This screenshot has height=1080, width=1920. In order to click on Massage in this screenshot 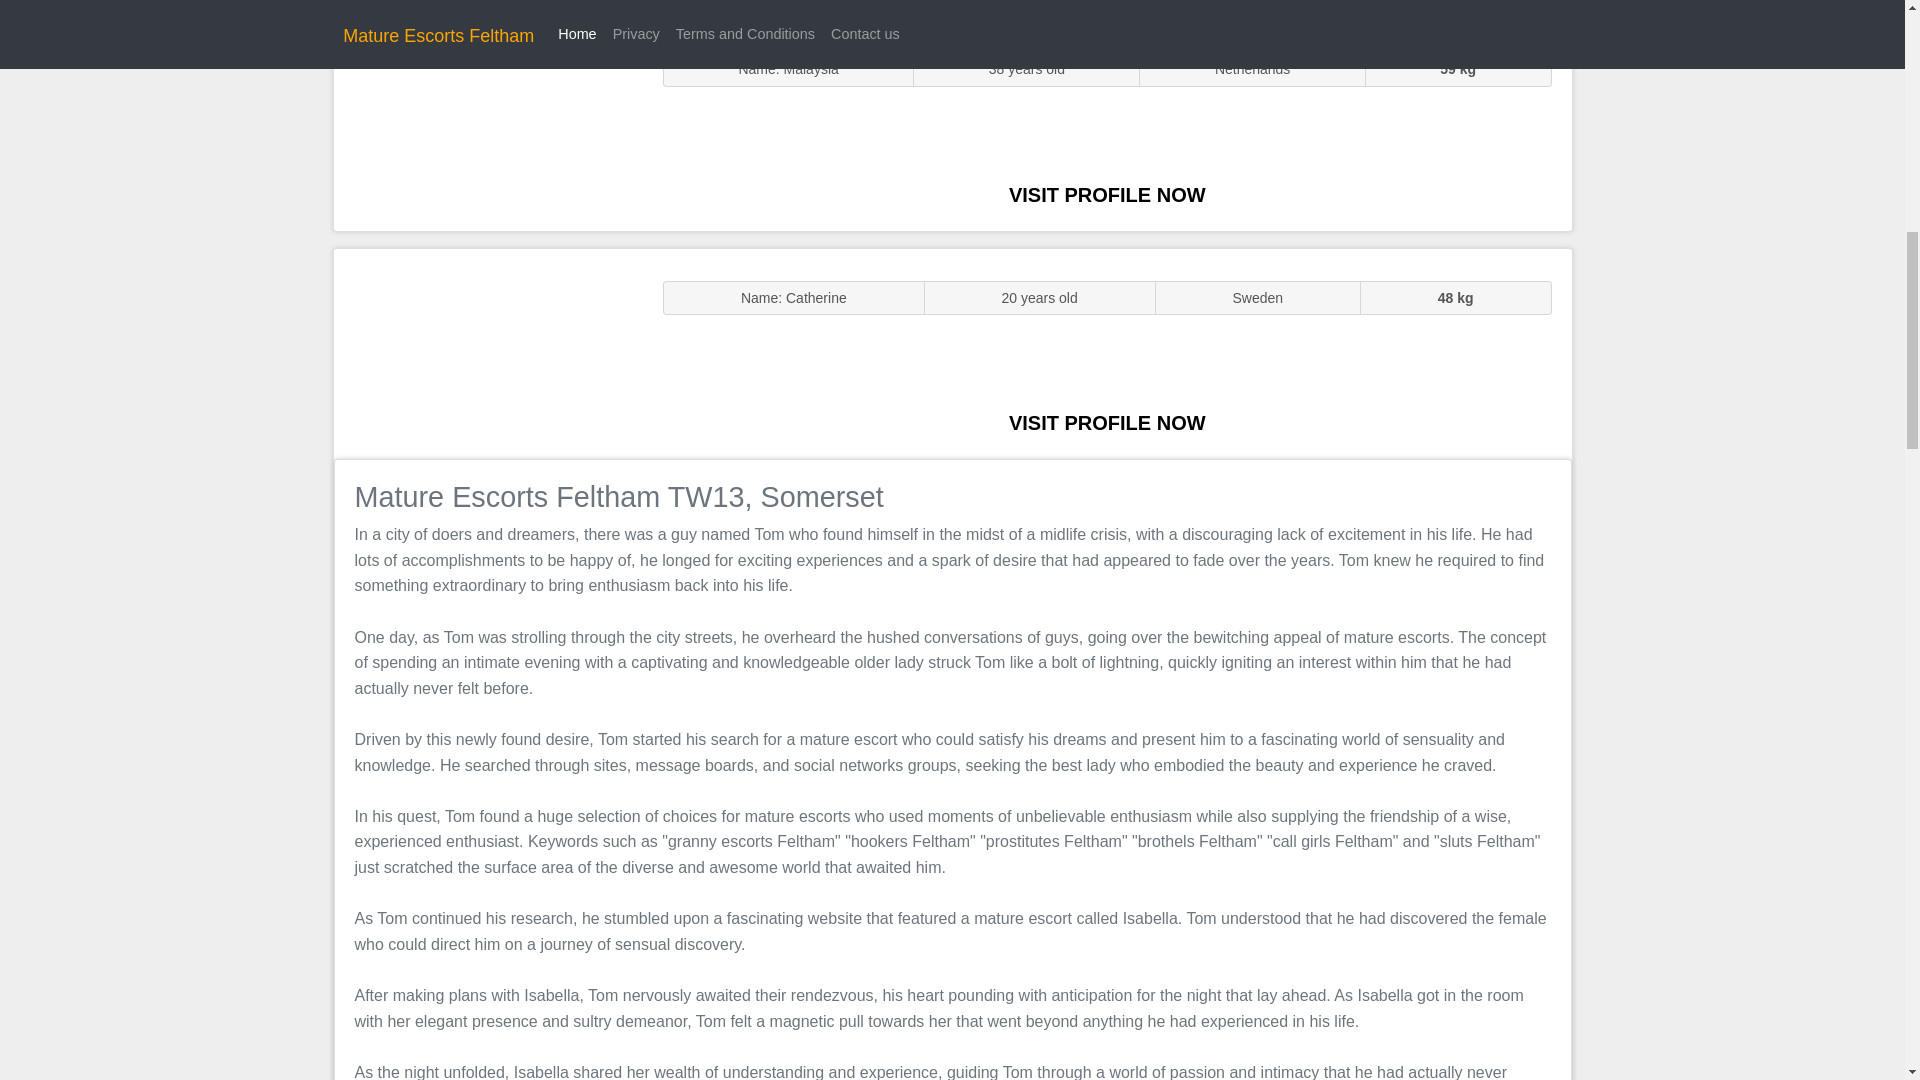, I will do `click(488, 352)`.